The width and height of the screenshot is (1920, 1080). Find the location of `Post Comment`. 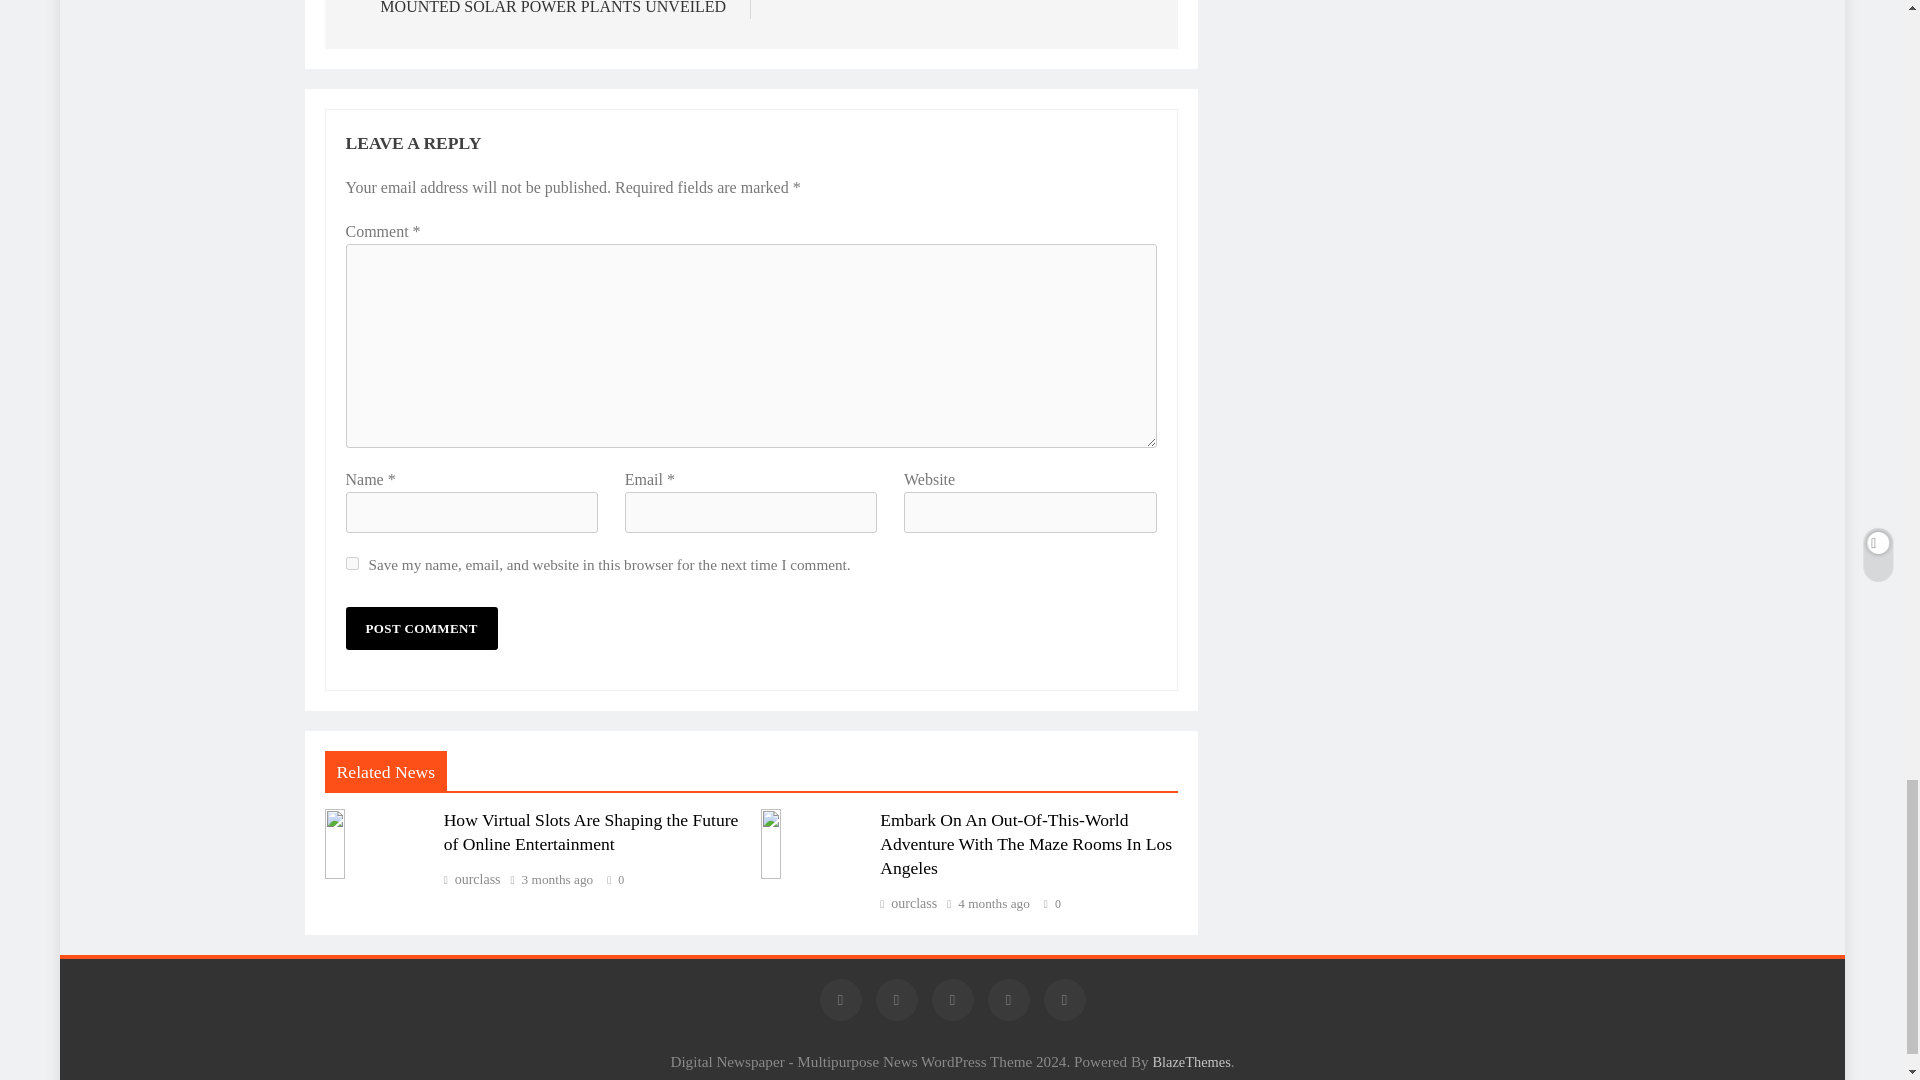

Post Comment is located at coordinates (421, 628).